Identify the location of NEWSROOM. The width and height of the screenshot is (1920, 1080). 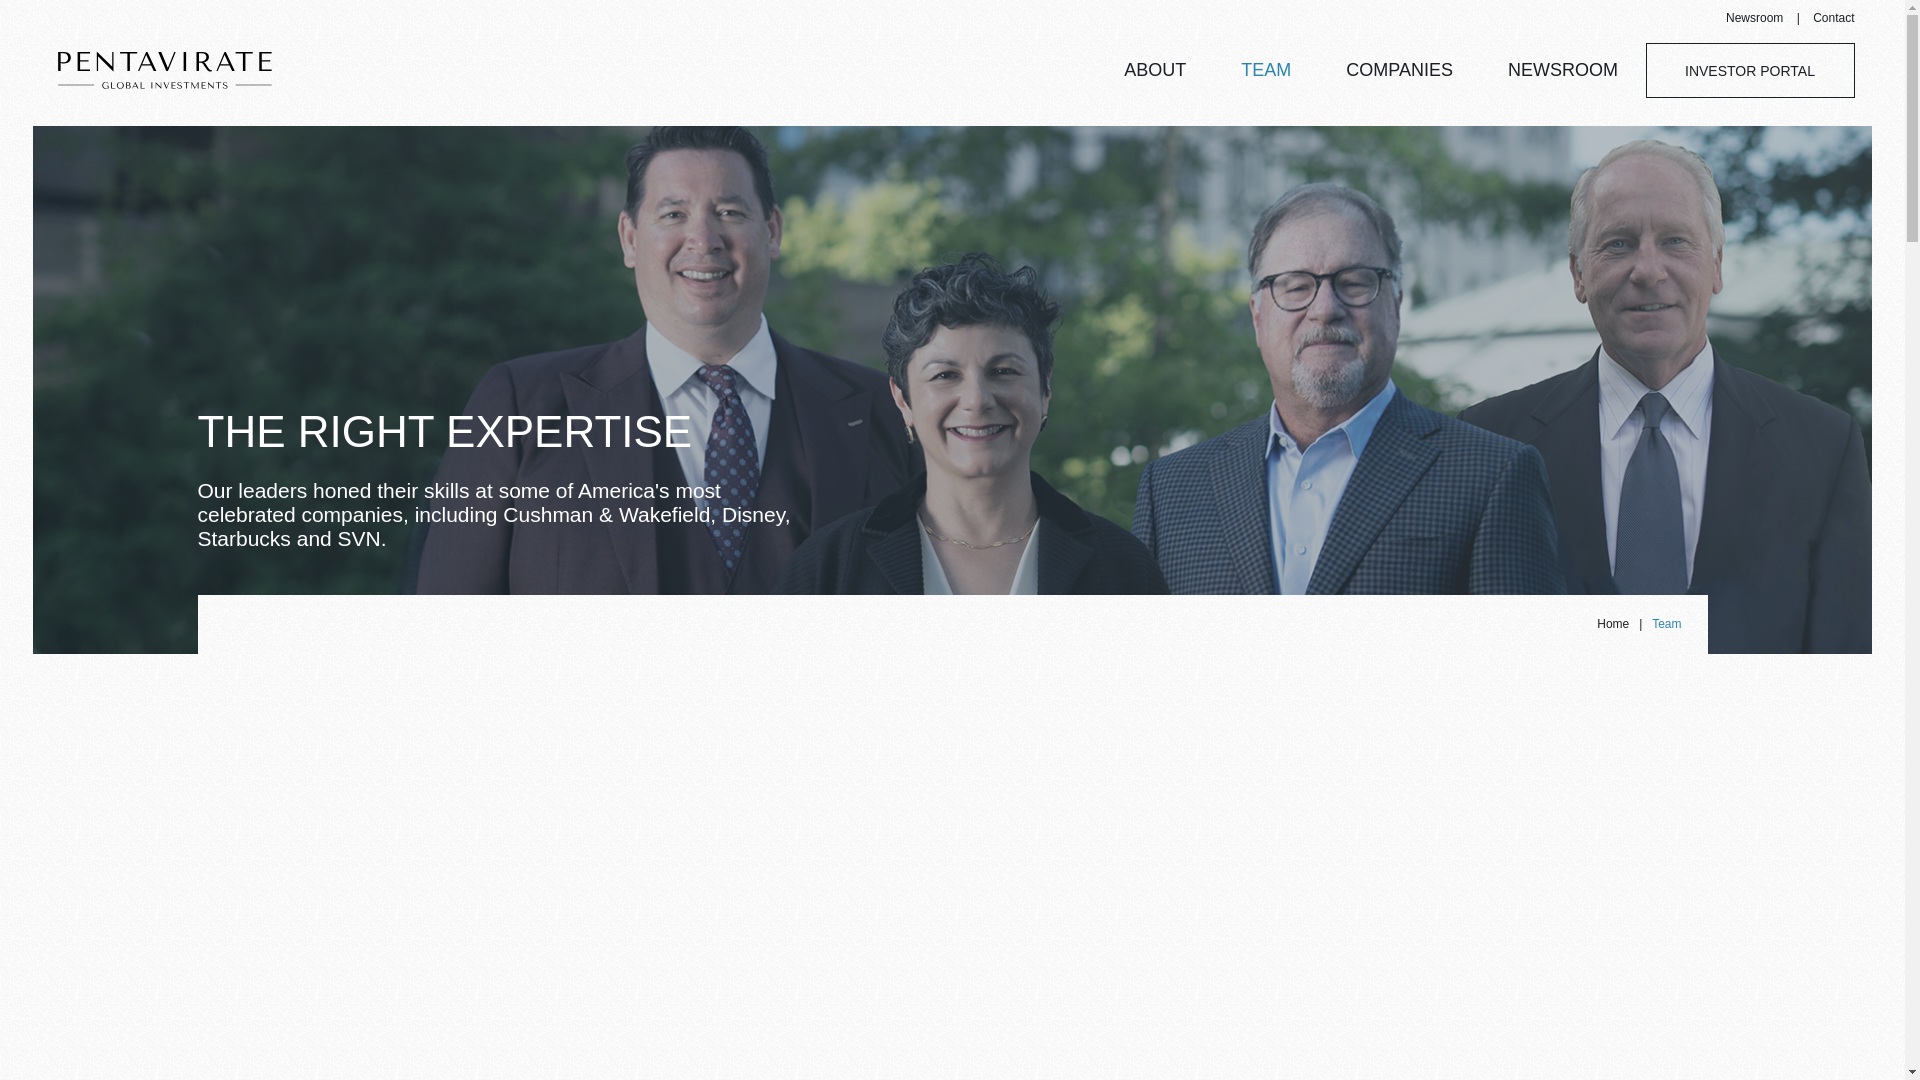
(1562, 70).